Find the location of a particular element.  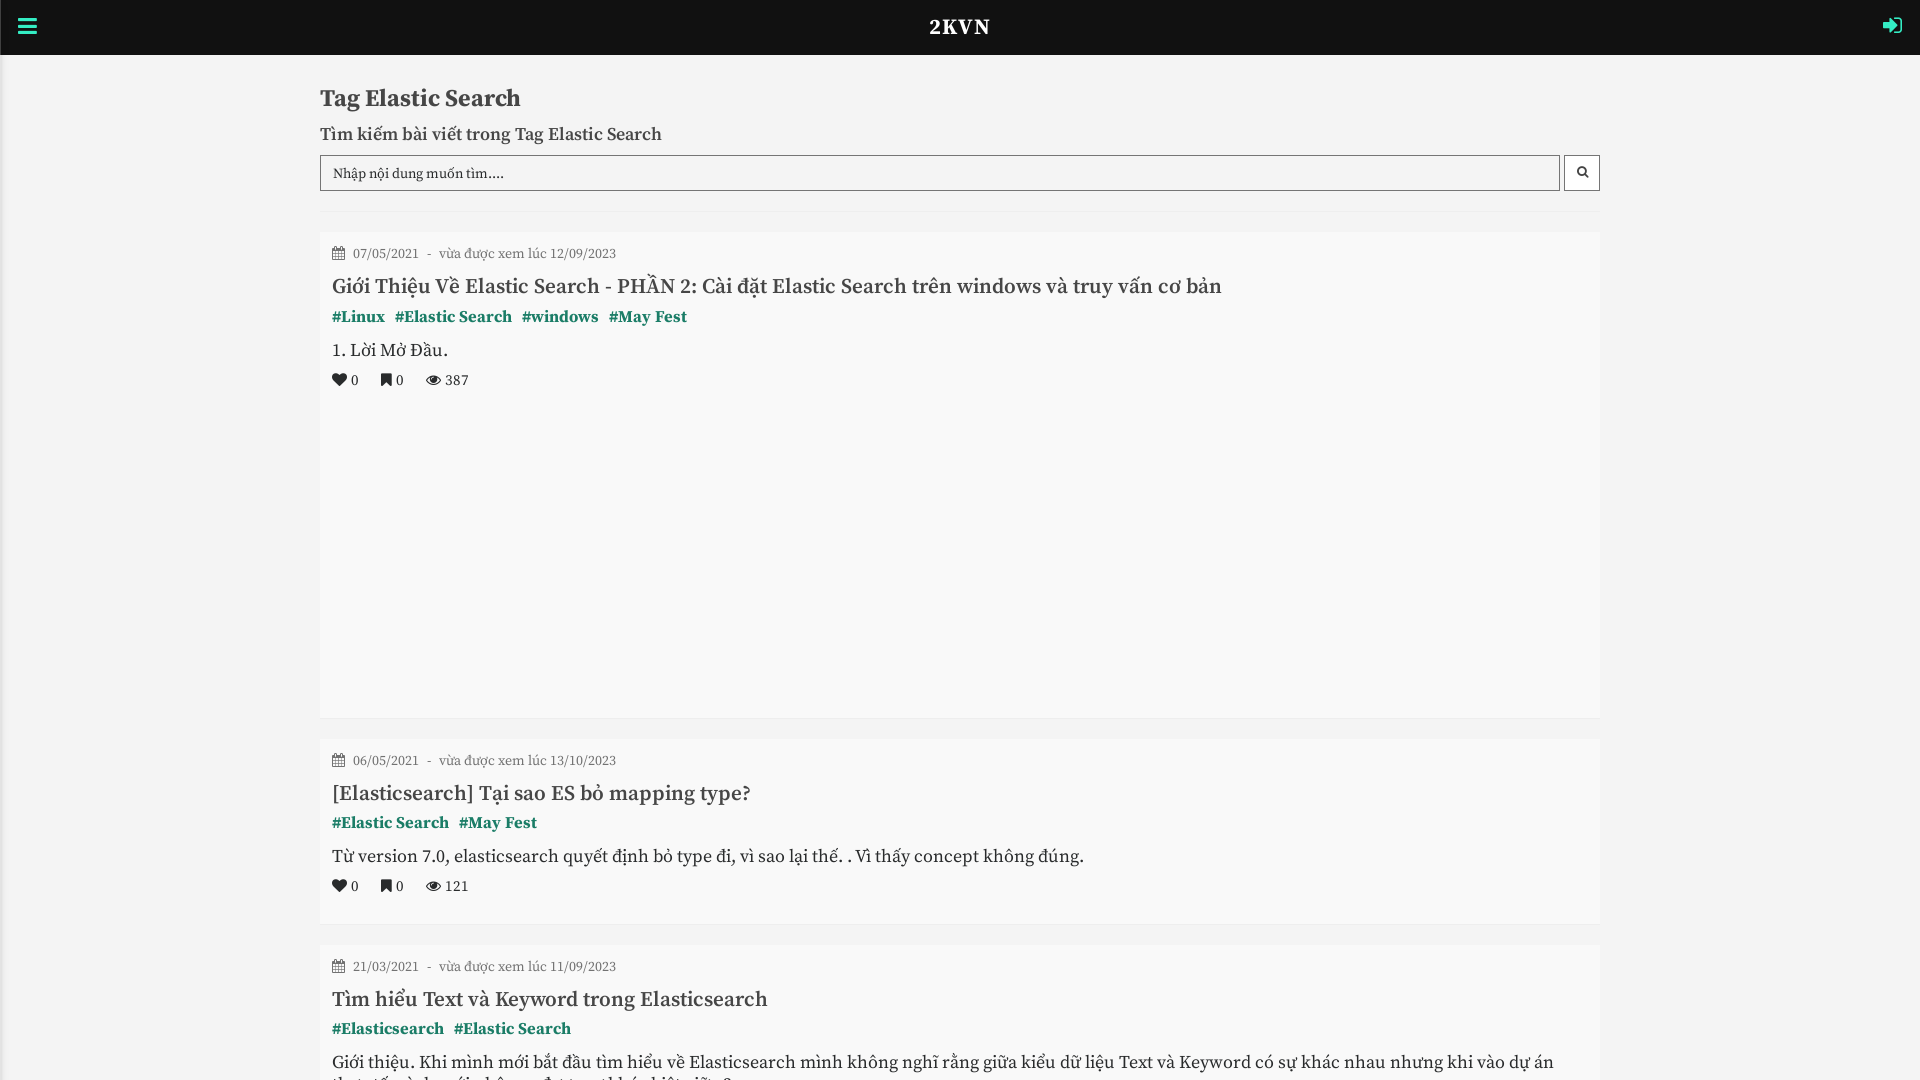

#Elastic Search is located at coordinates (512, 1030).